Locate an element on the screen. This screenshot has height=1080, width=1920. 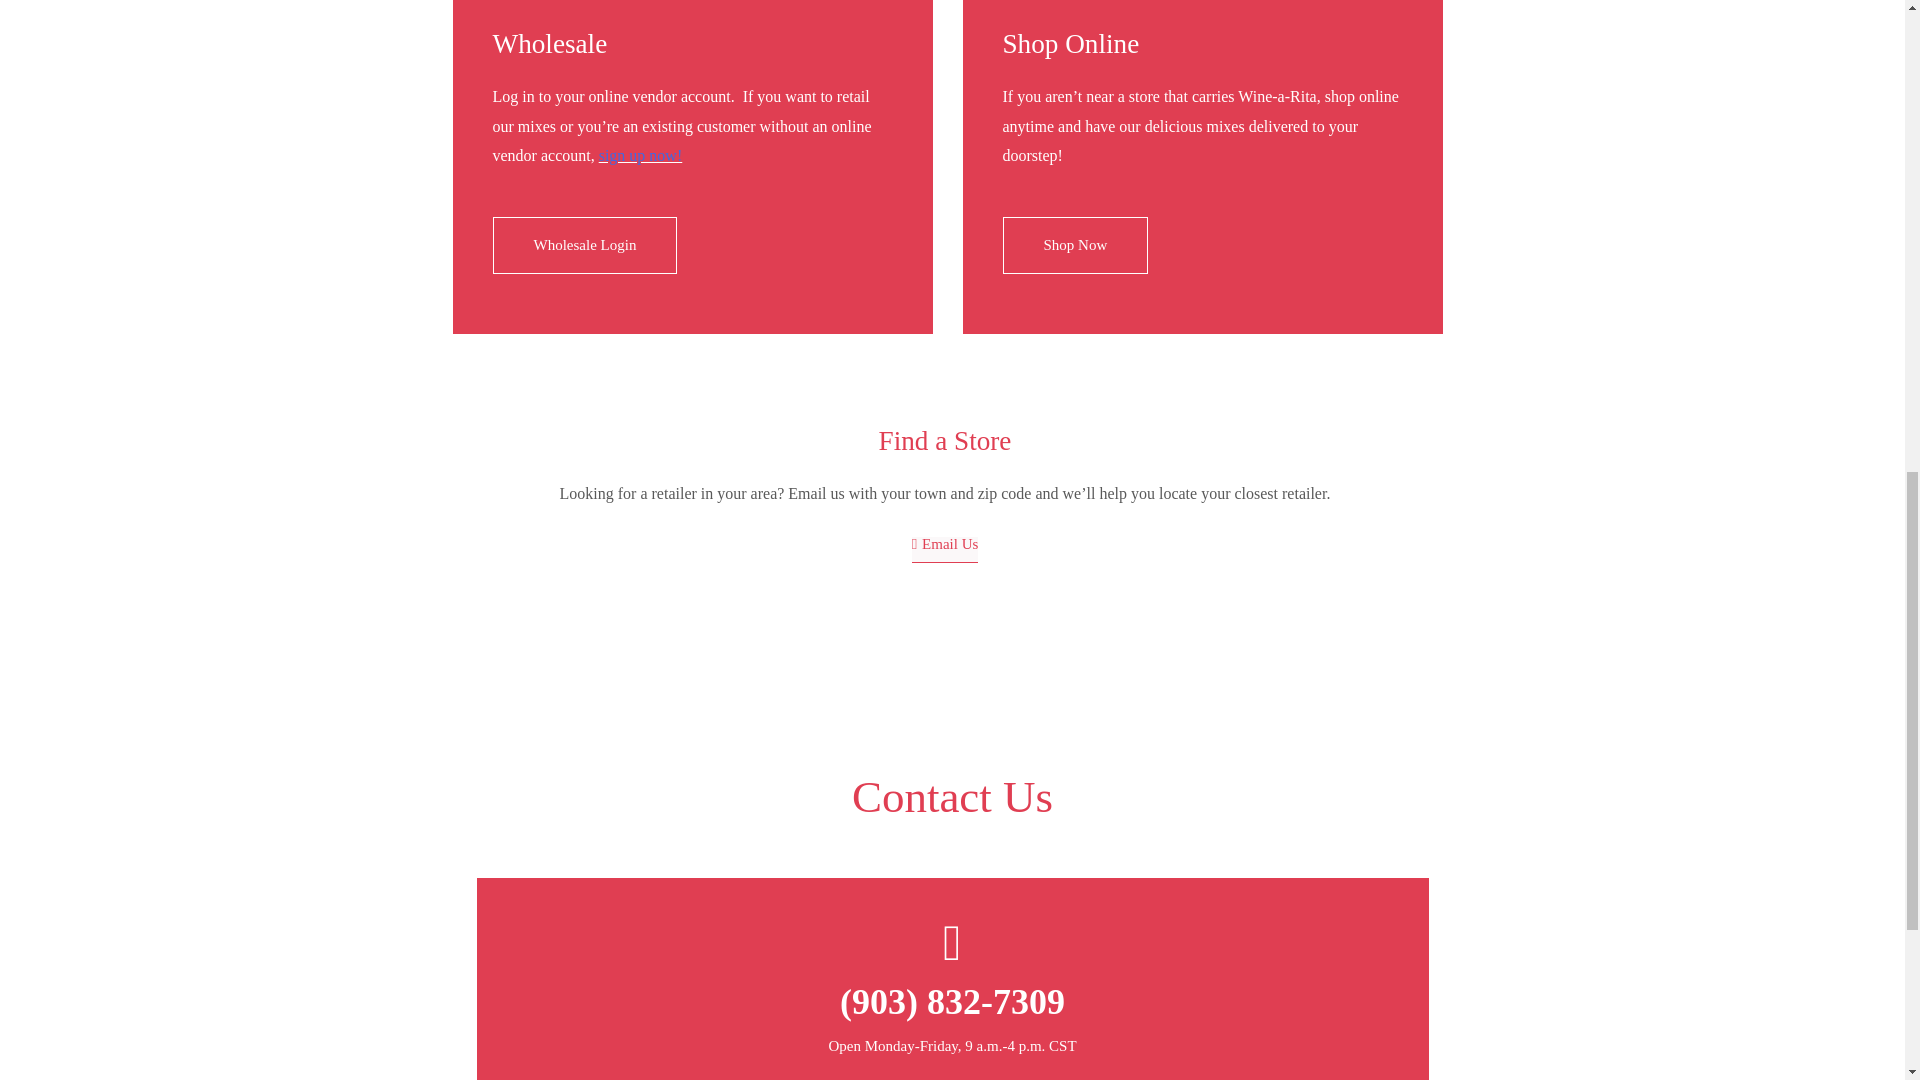
Email Us is located at coordinates (946, 549).